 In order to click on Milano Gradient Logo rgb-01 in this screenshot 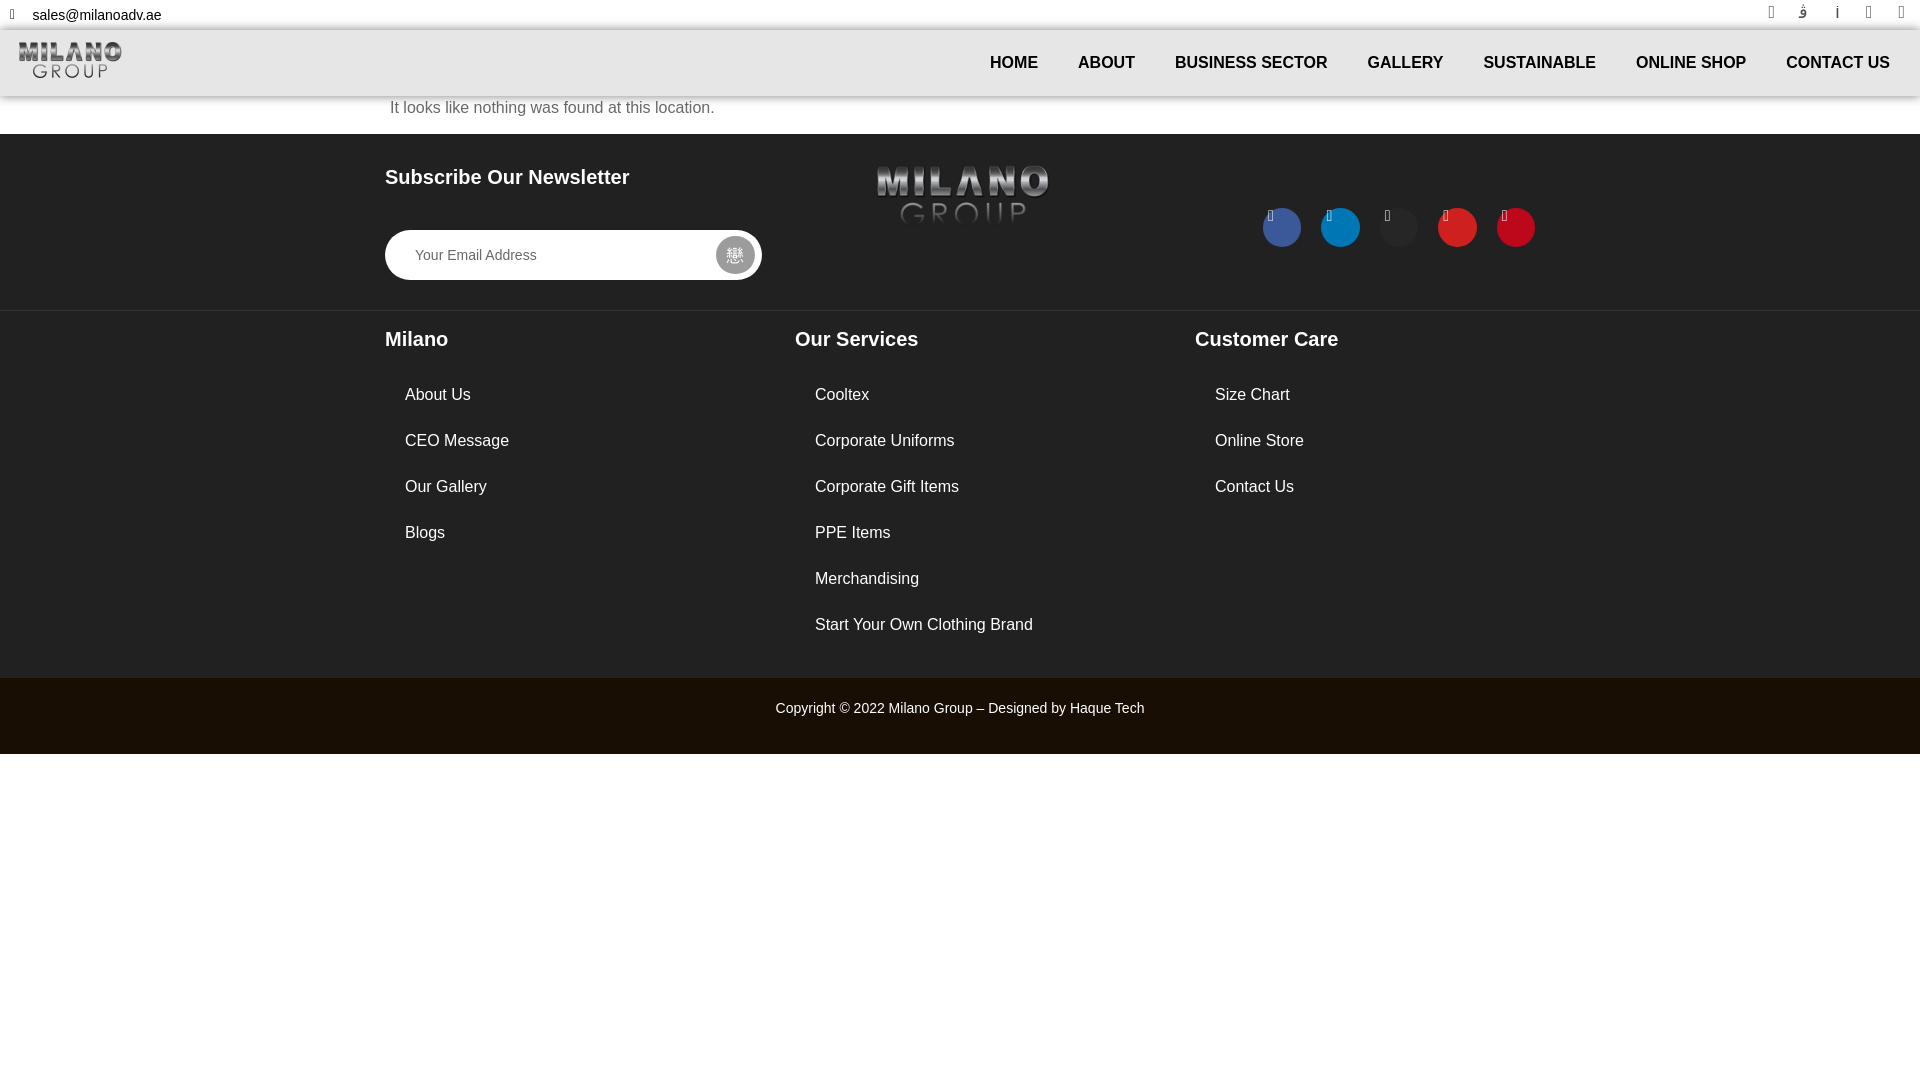, I will do `click(70, 59)`.